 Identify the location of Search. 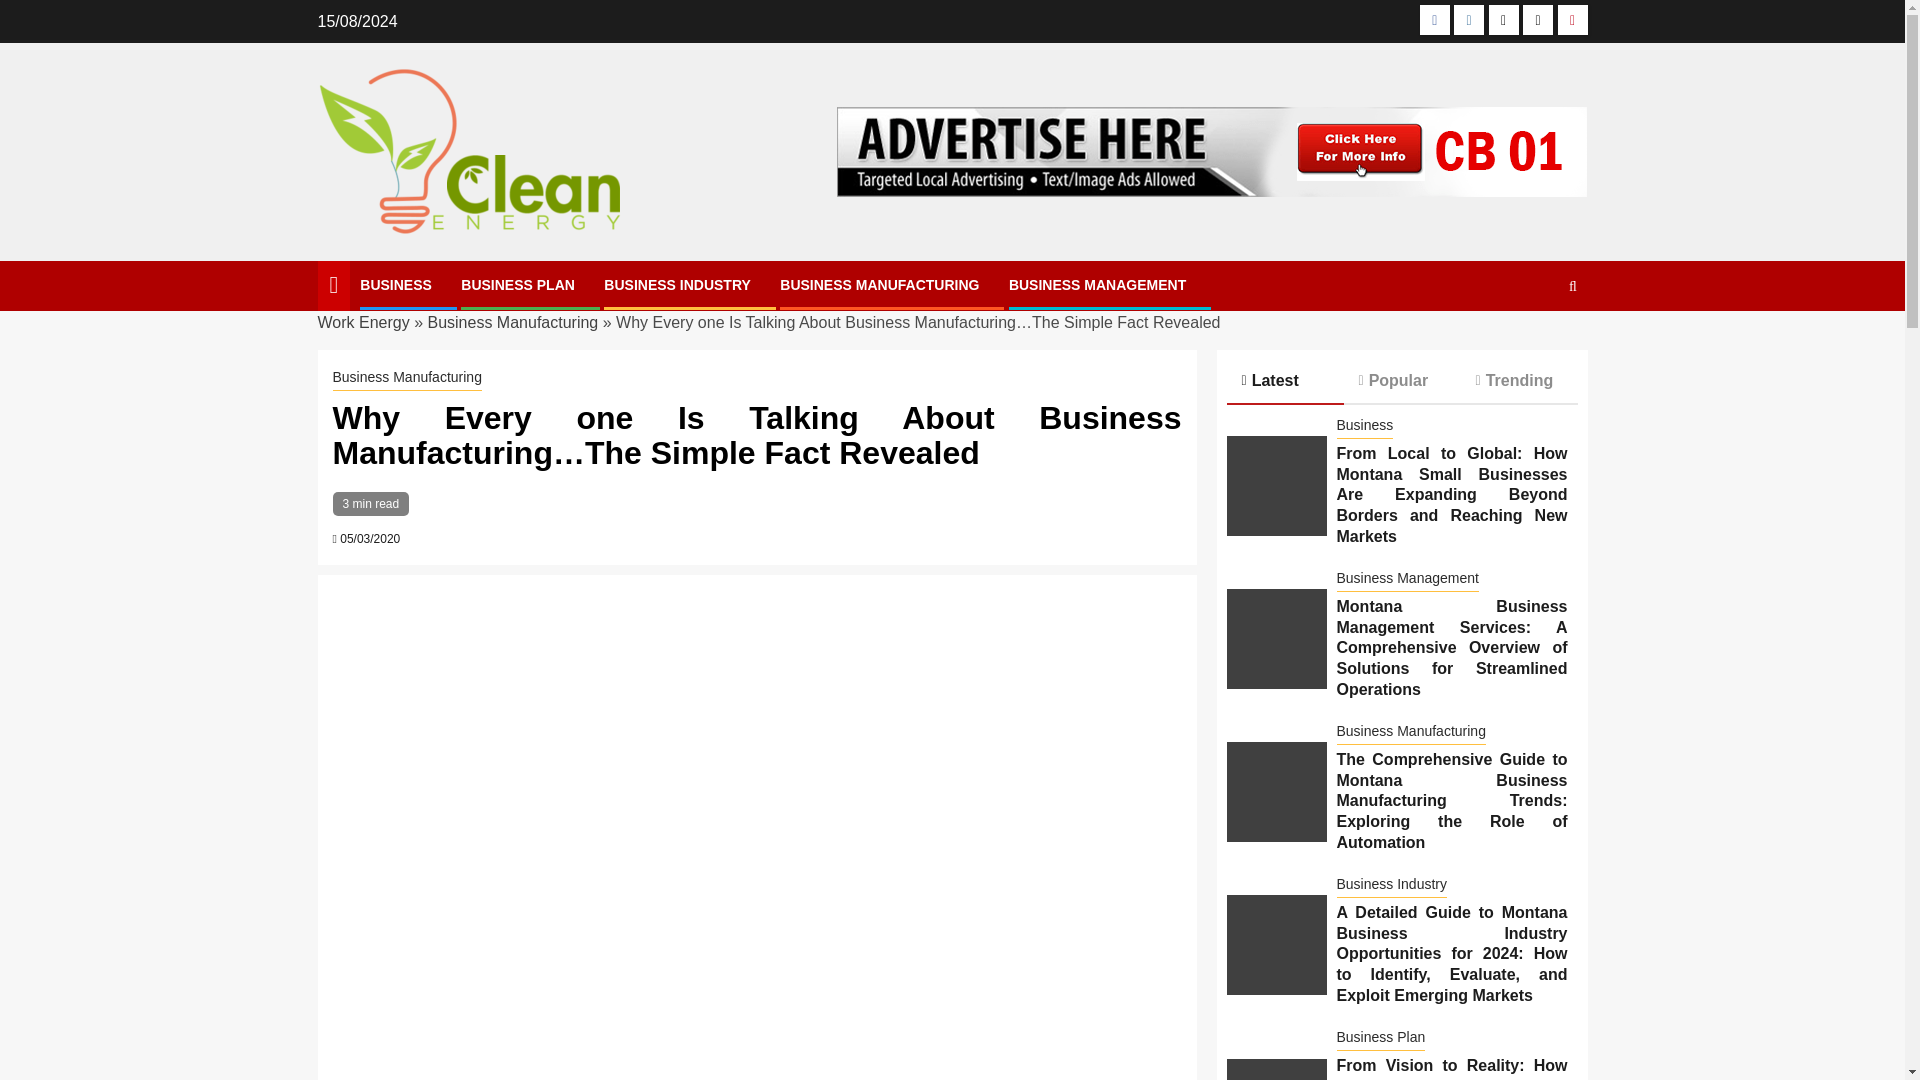
(1534, 347).